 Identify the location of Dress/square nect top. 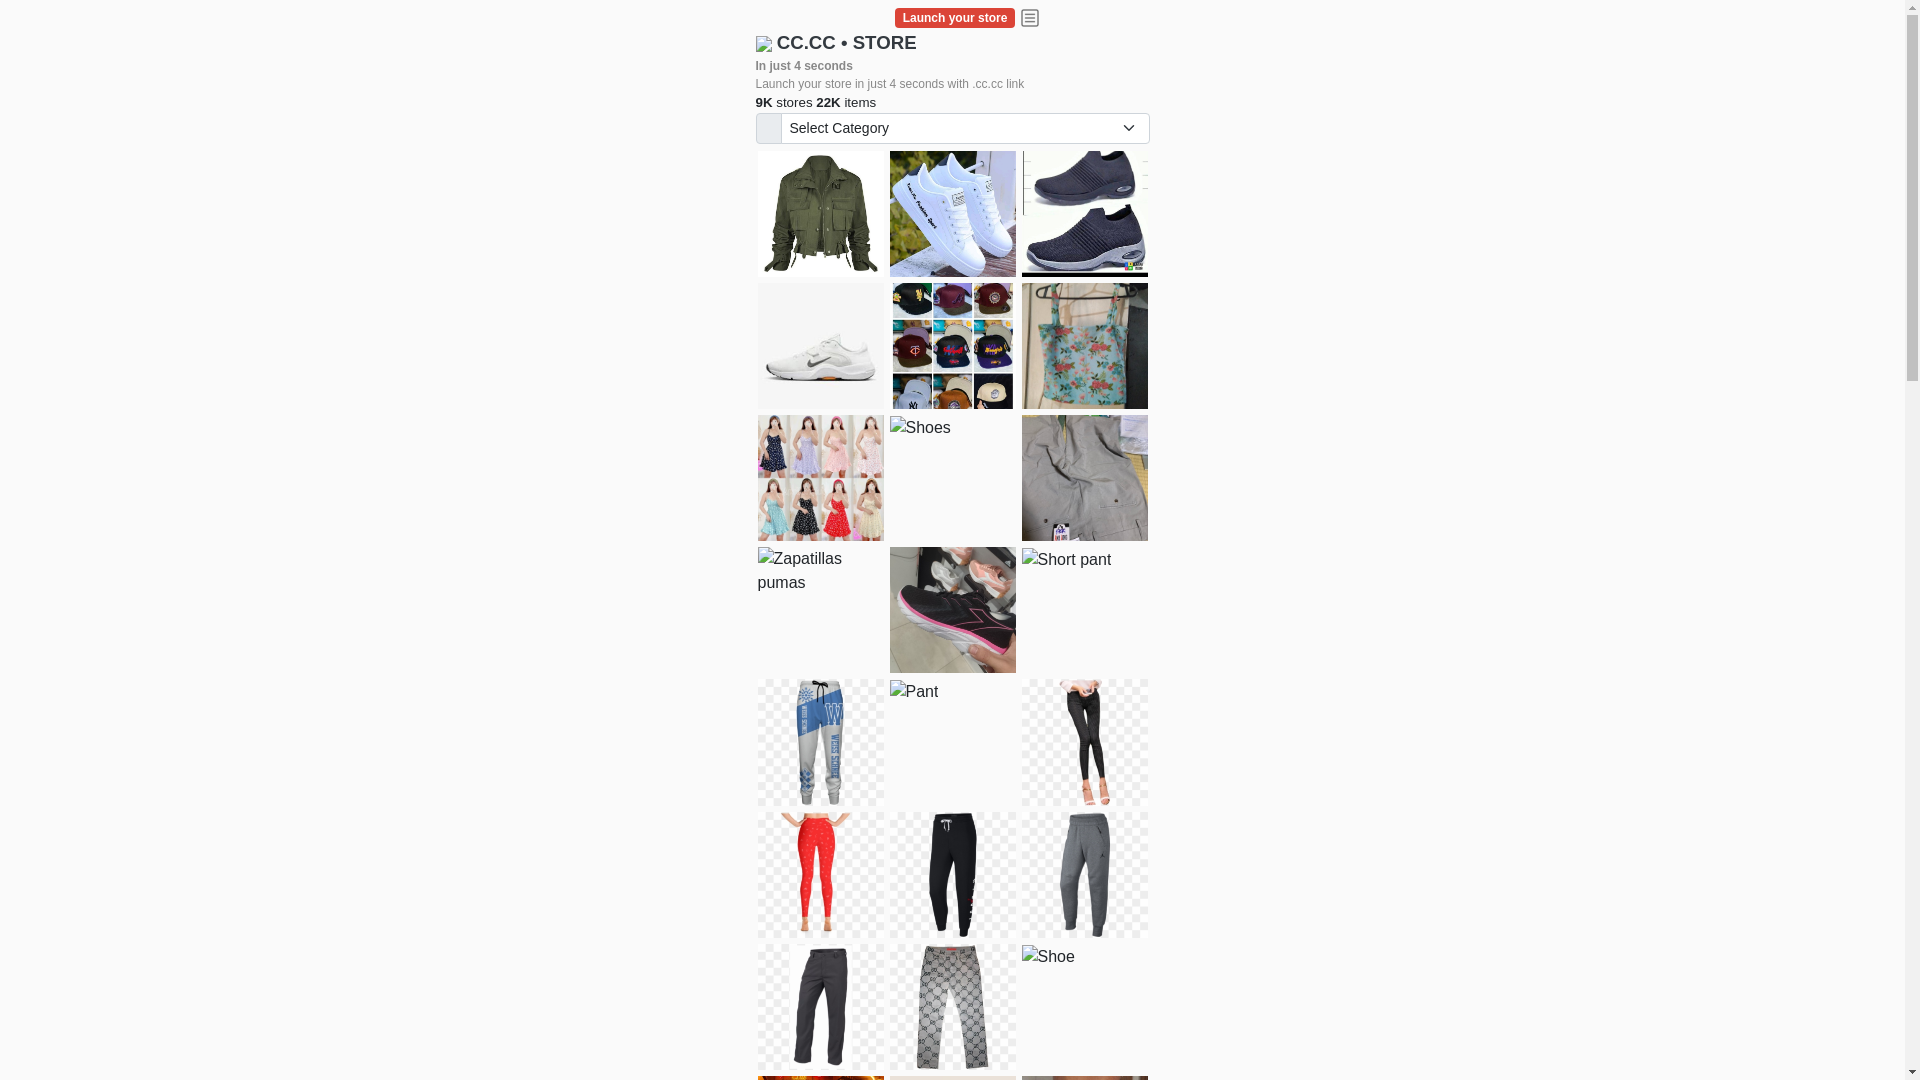
(821, 478).